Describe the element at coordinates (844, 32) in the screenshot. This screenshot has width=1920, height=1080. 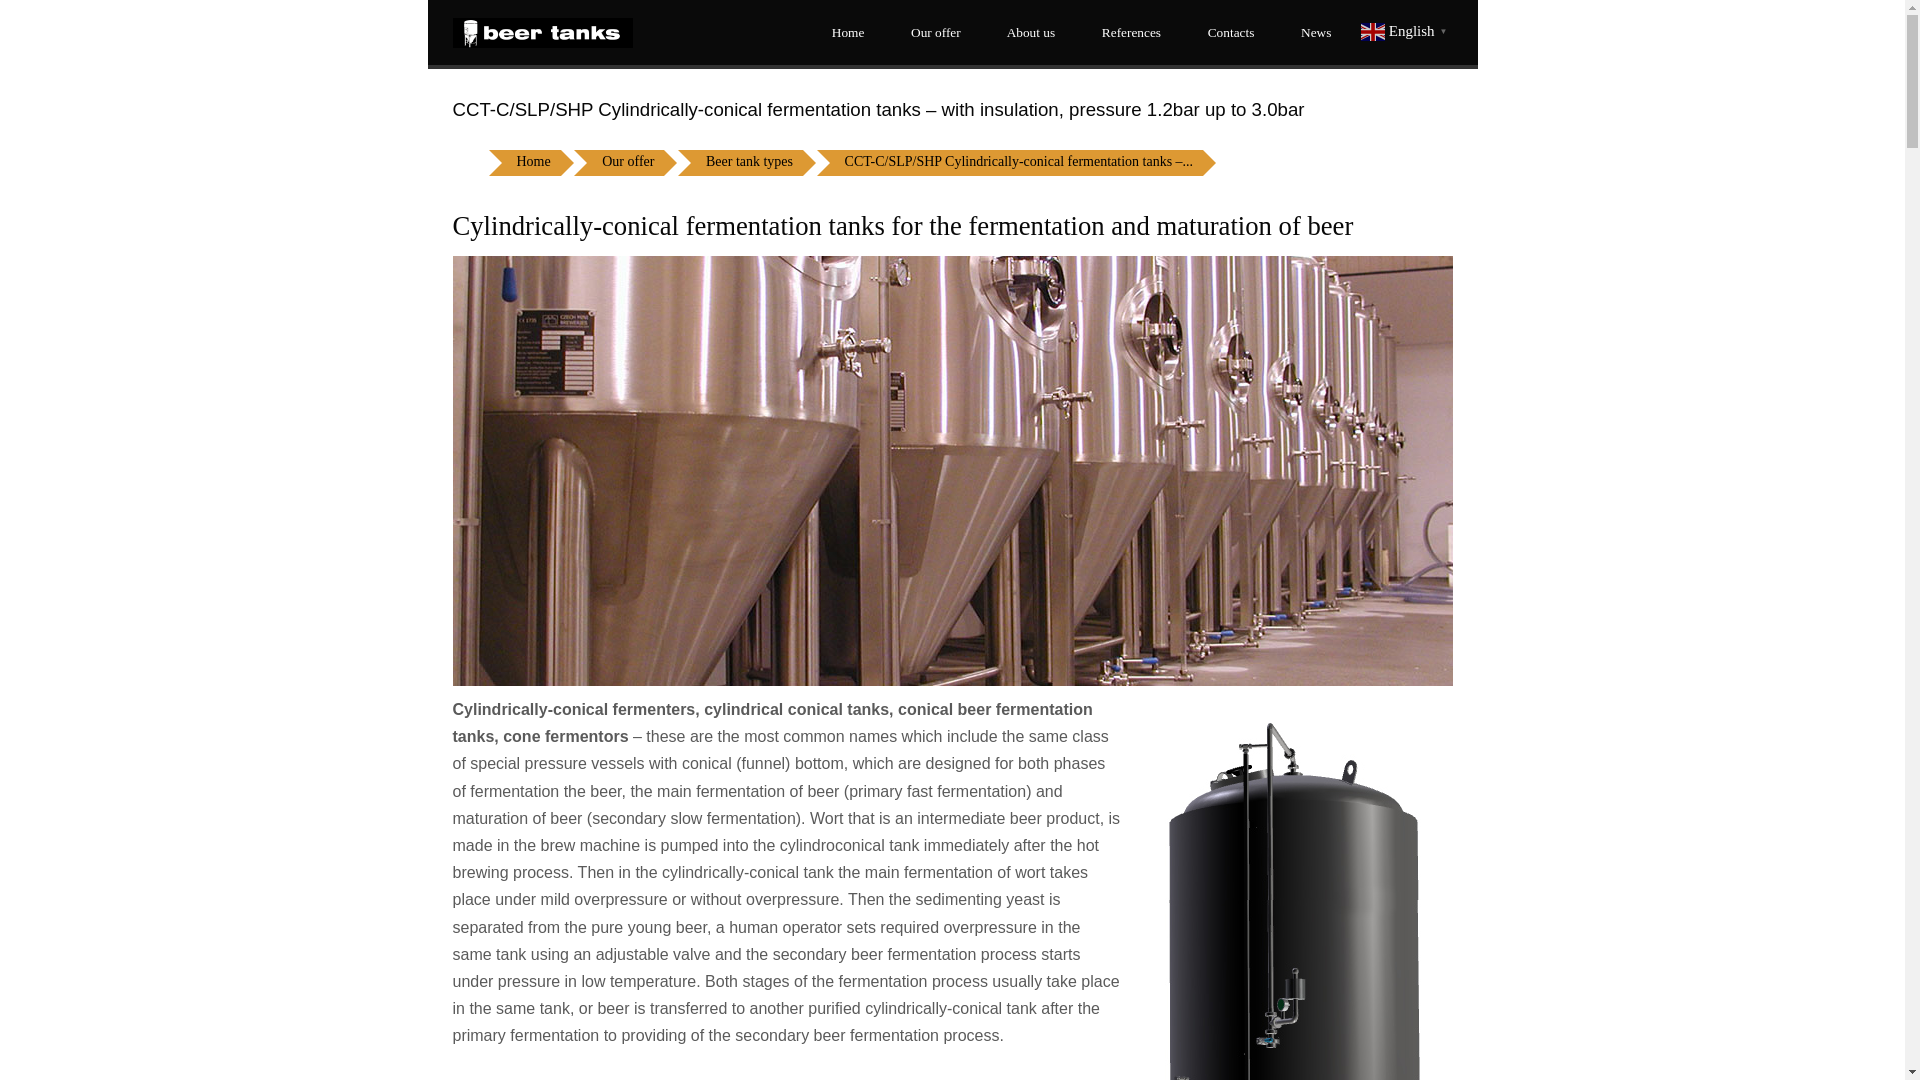
I see `  Home` at that location.